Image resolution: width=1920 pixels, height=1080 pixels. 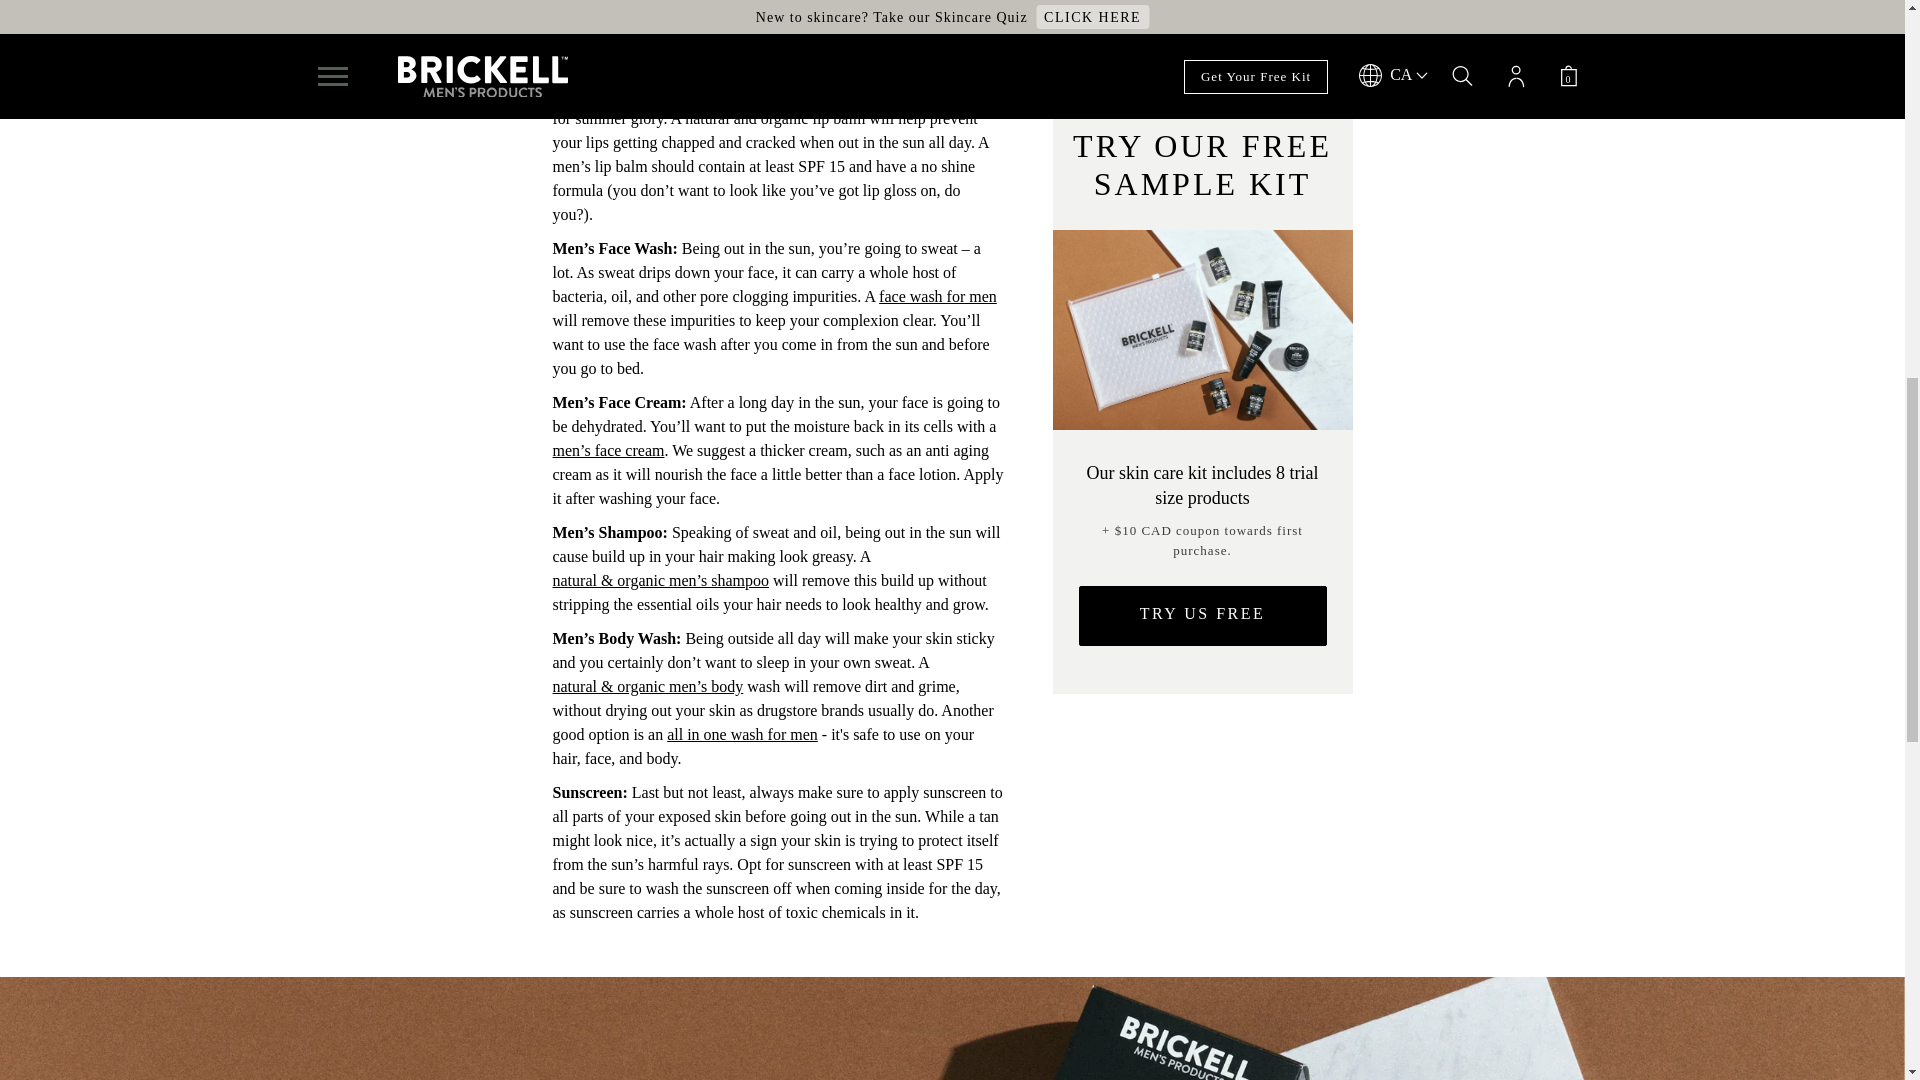 I want to click on Men's face cream, so click(x=608, y=450).